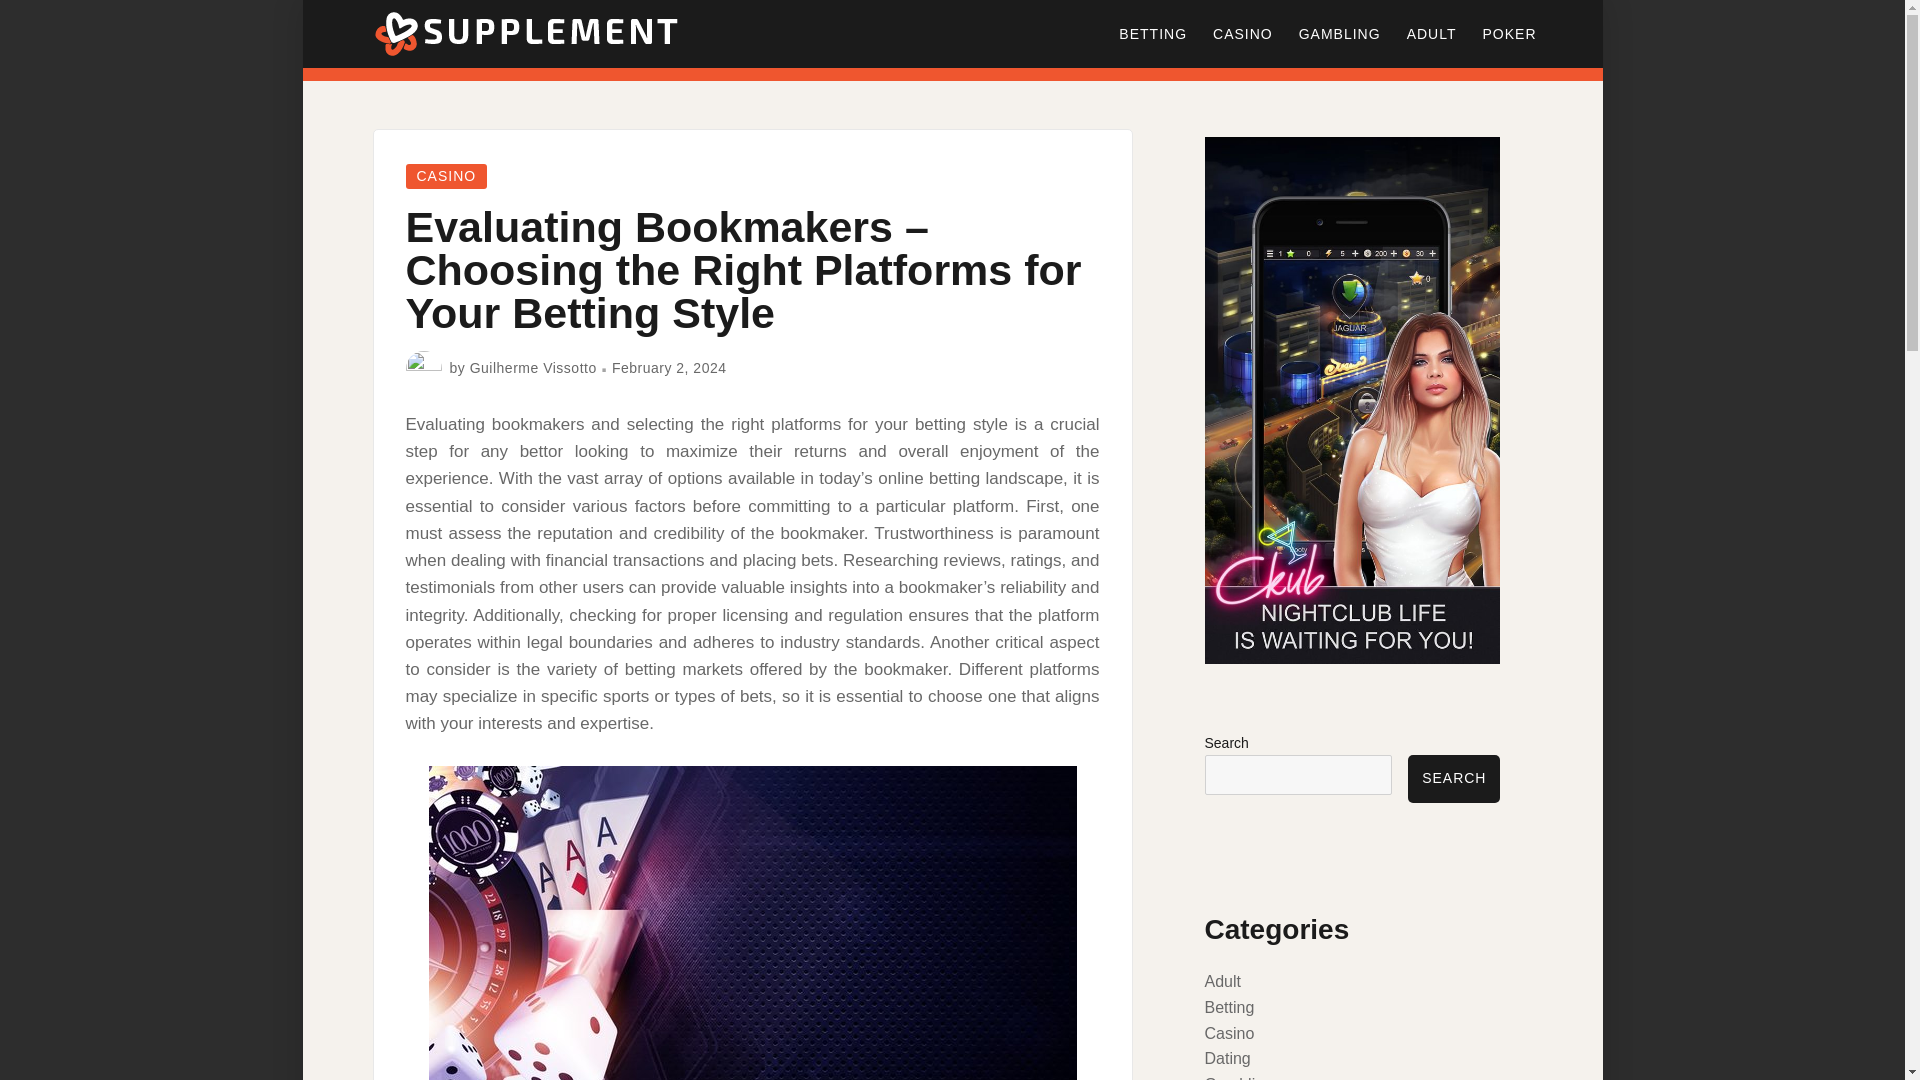 The image size is (1920, 1080). What do you see at coordinates (1432, 34) in the screenshot?
I see `ADULT` at bounding box center [1432, 34].